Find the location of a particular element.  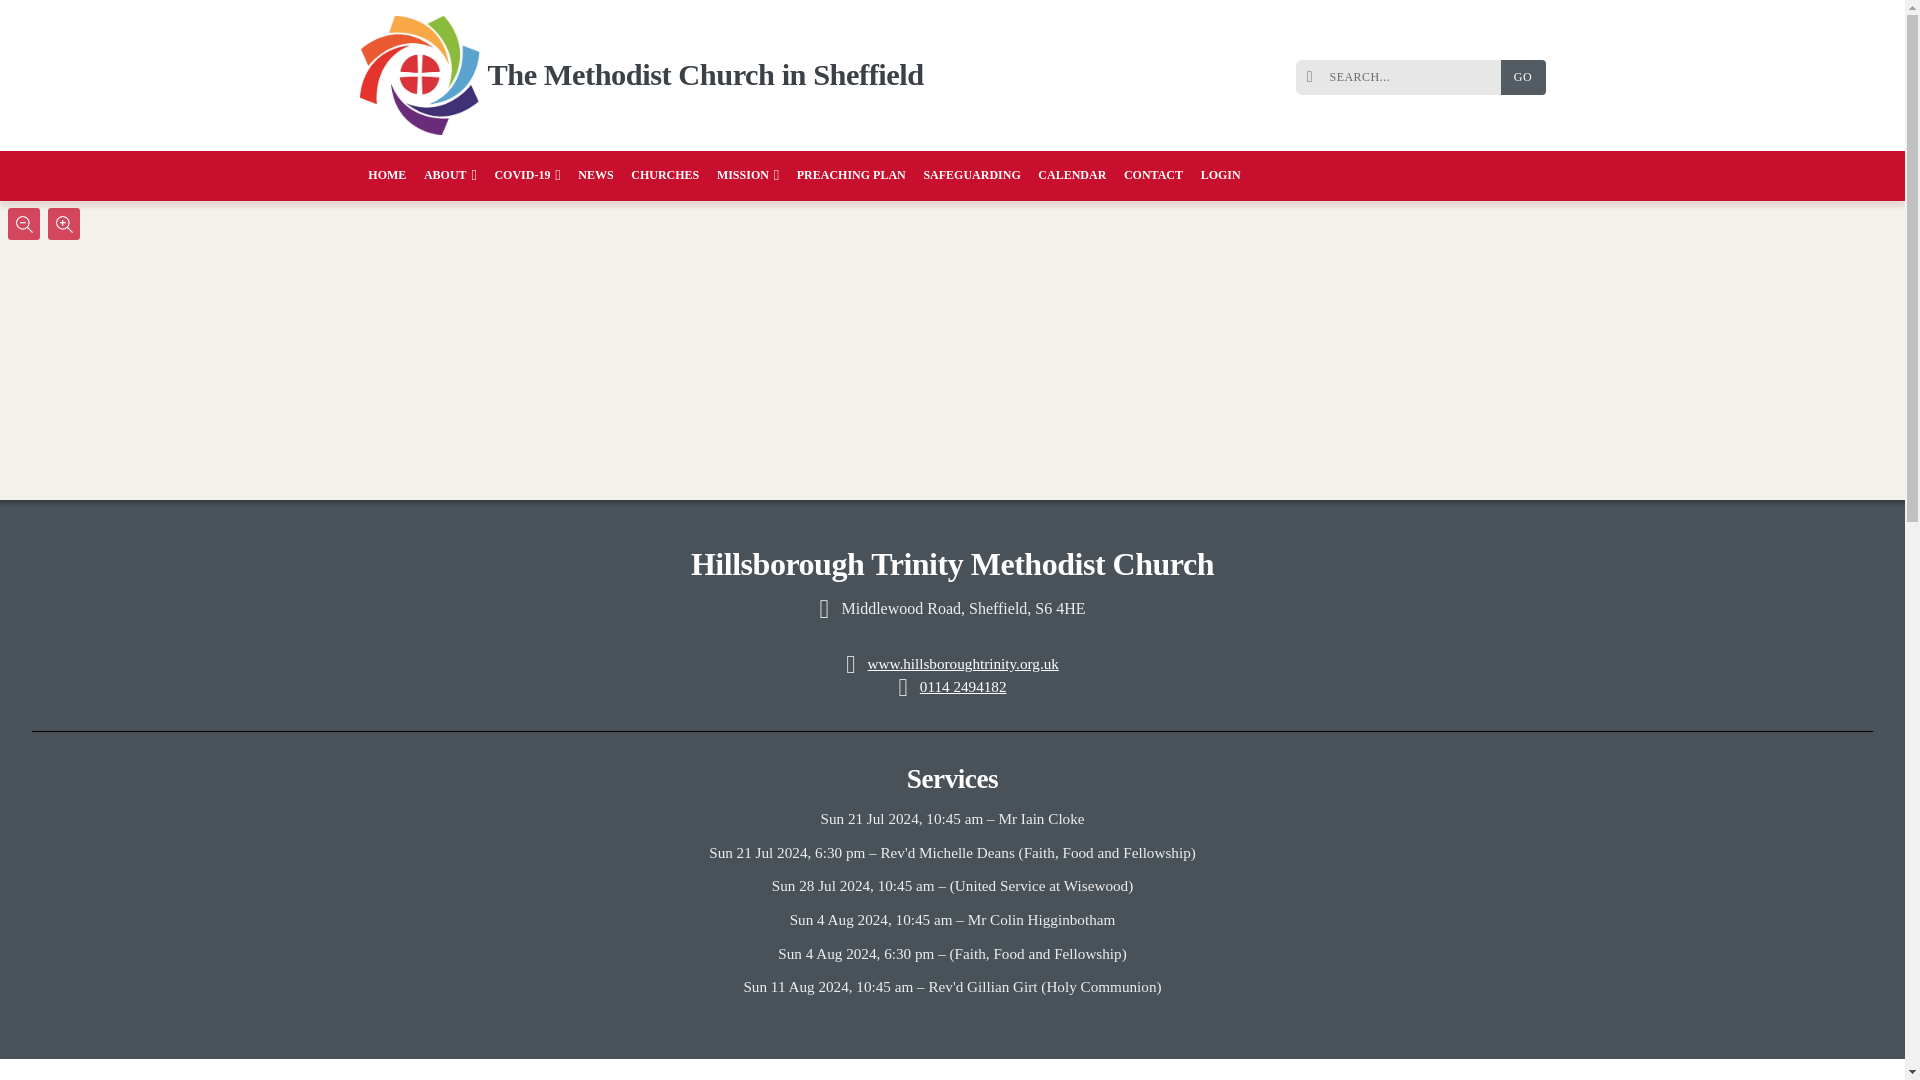

Zoom out is located at coordinates (24, 224).